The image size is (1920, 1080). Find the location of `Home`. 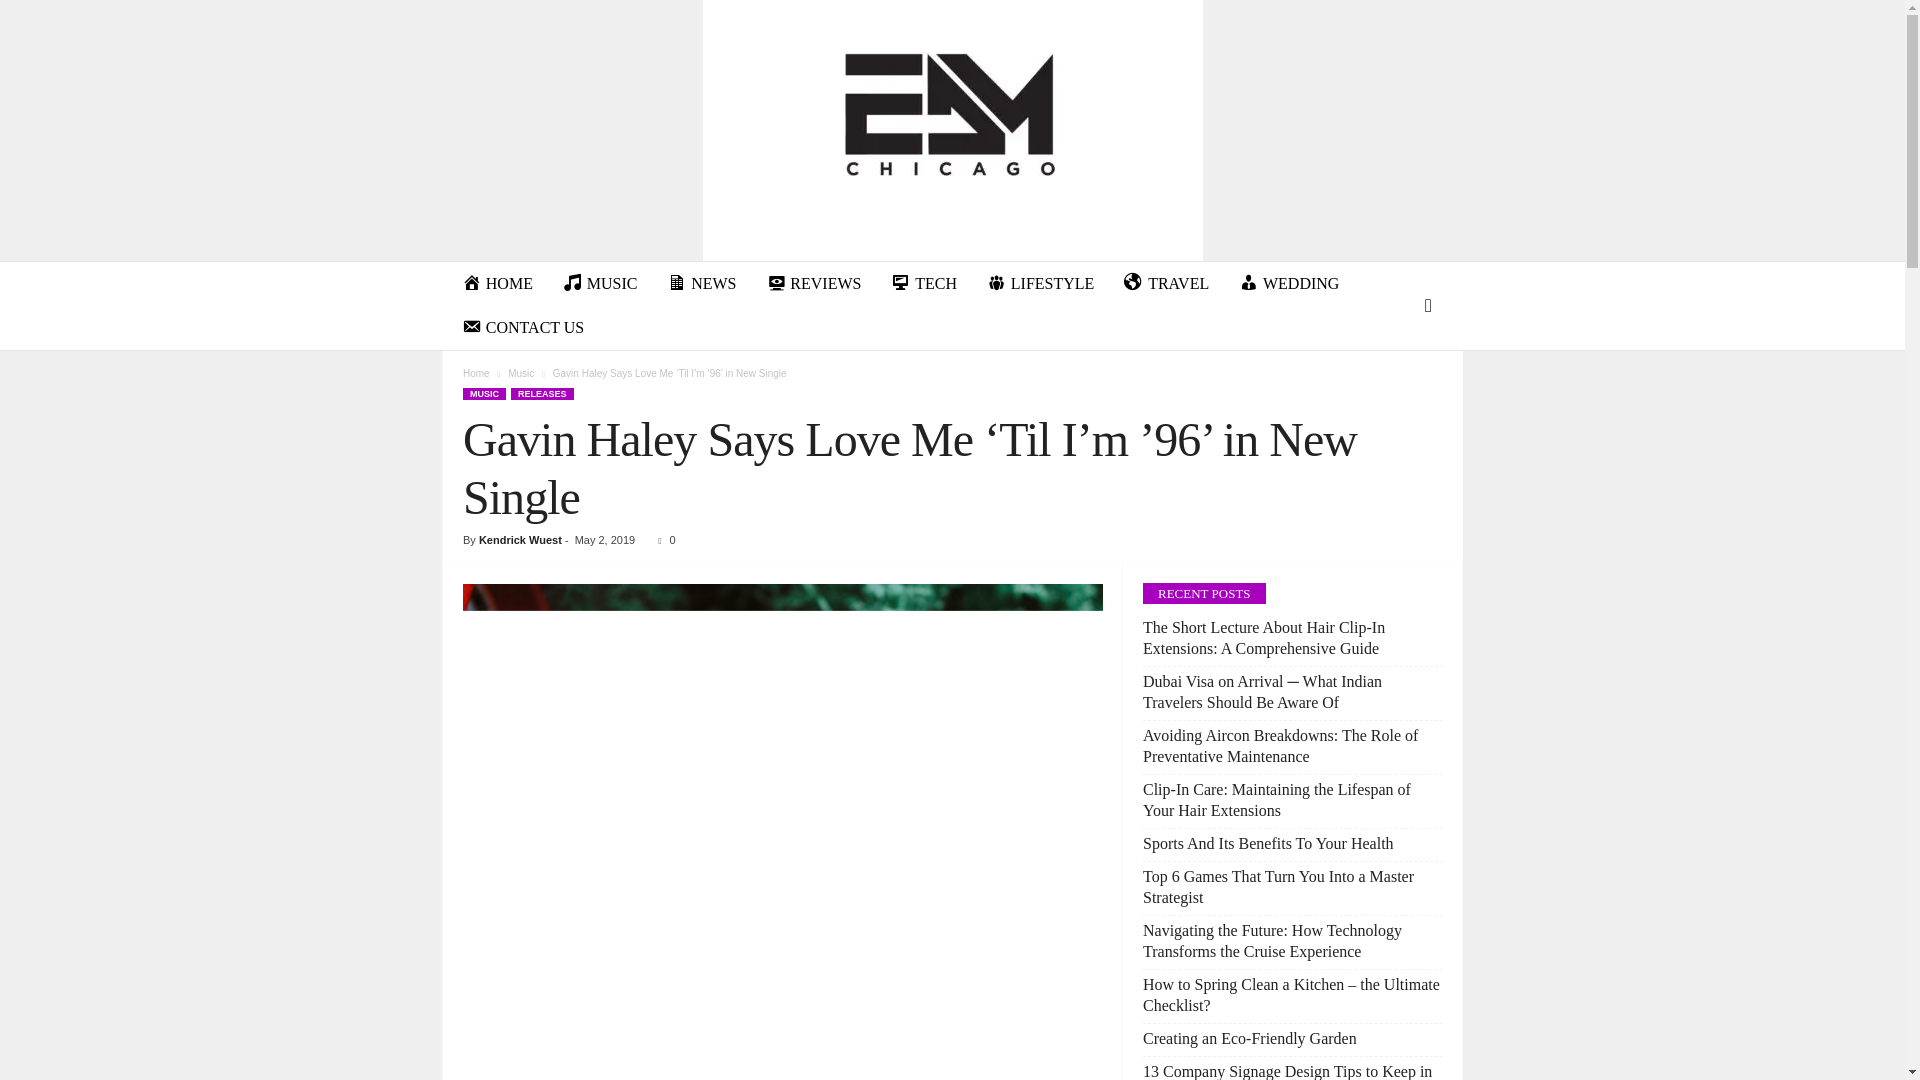

Home is located at coordinates (476, 374).